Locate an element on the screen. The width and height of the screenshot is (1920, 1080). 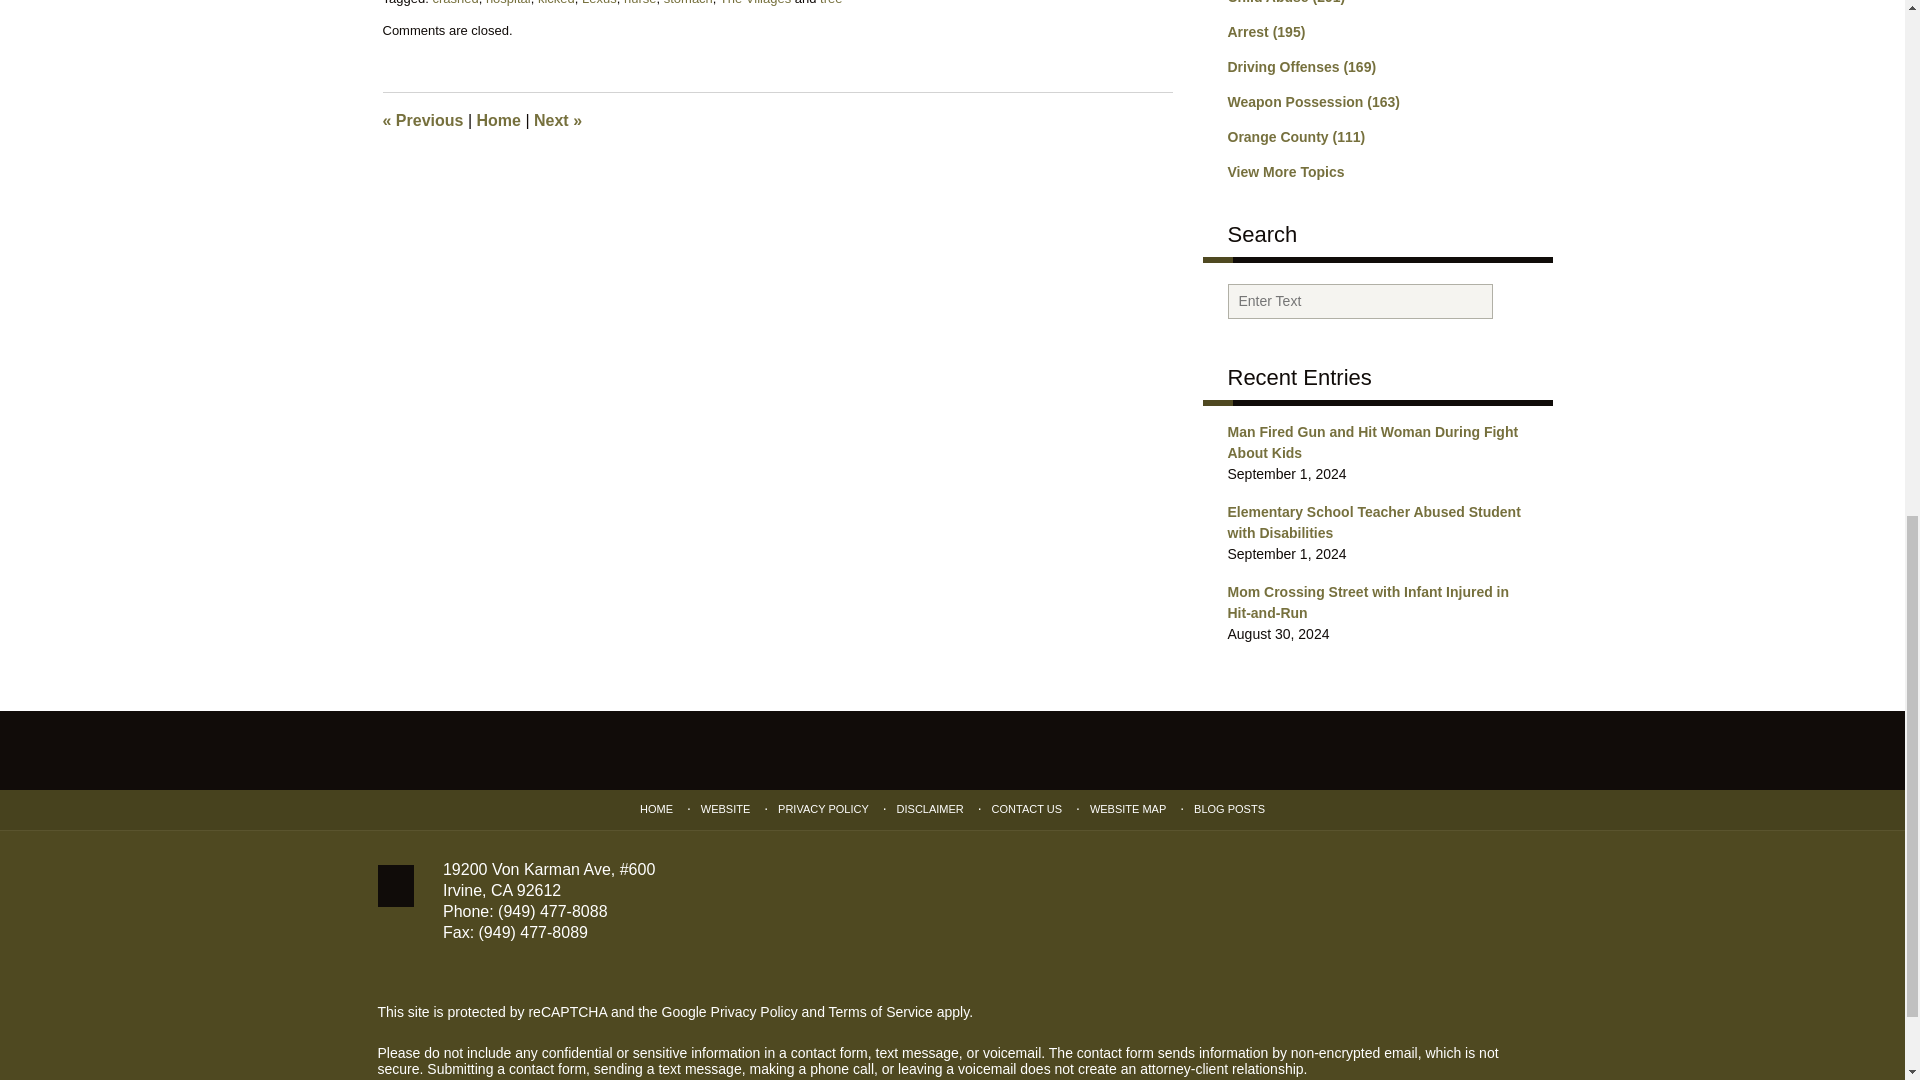
View all posts tagged with nurse is located at coordinates (640, 3).